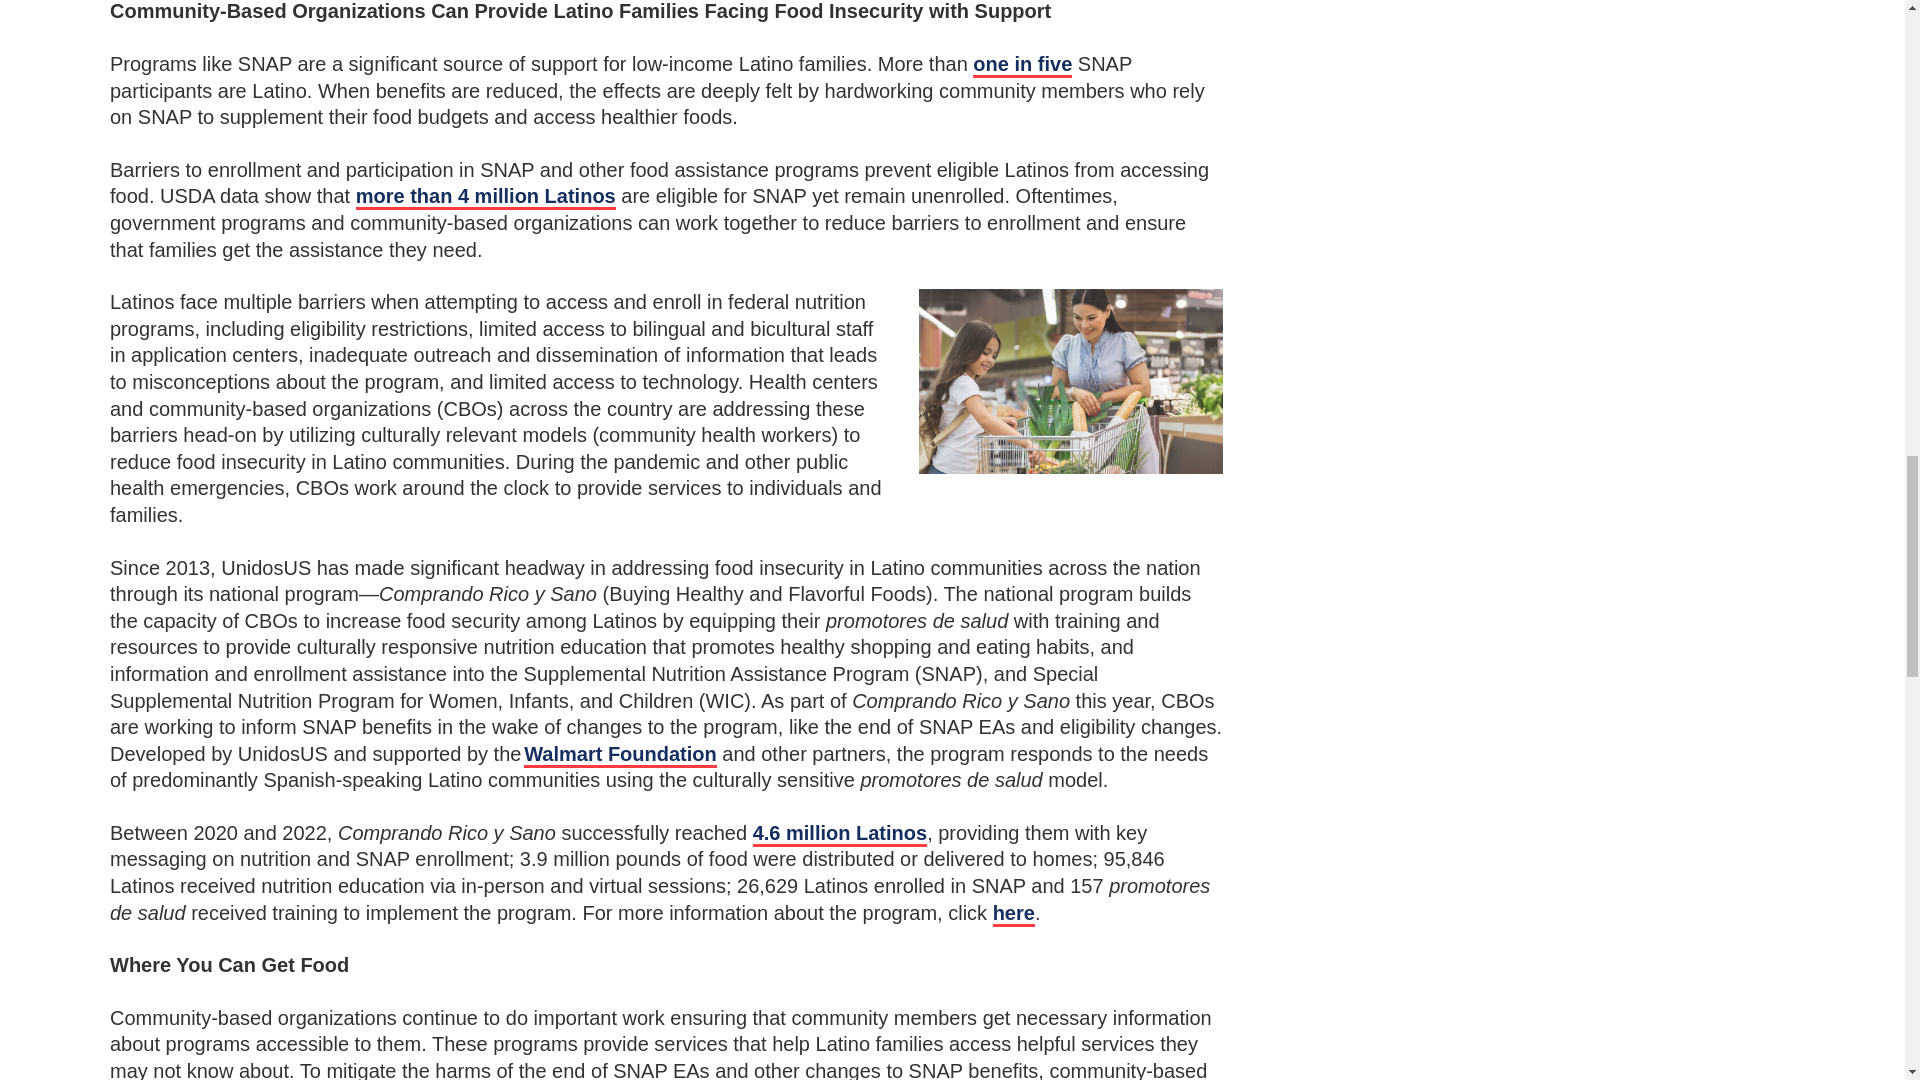  Describe the element at coordinates (1013, 914) in the screenshot. I see `here` at that location.